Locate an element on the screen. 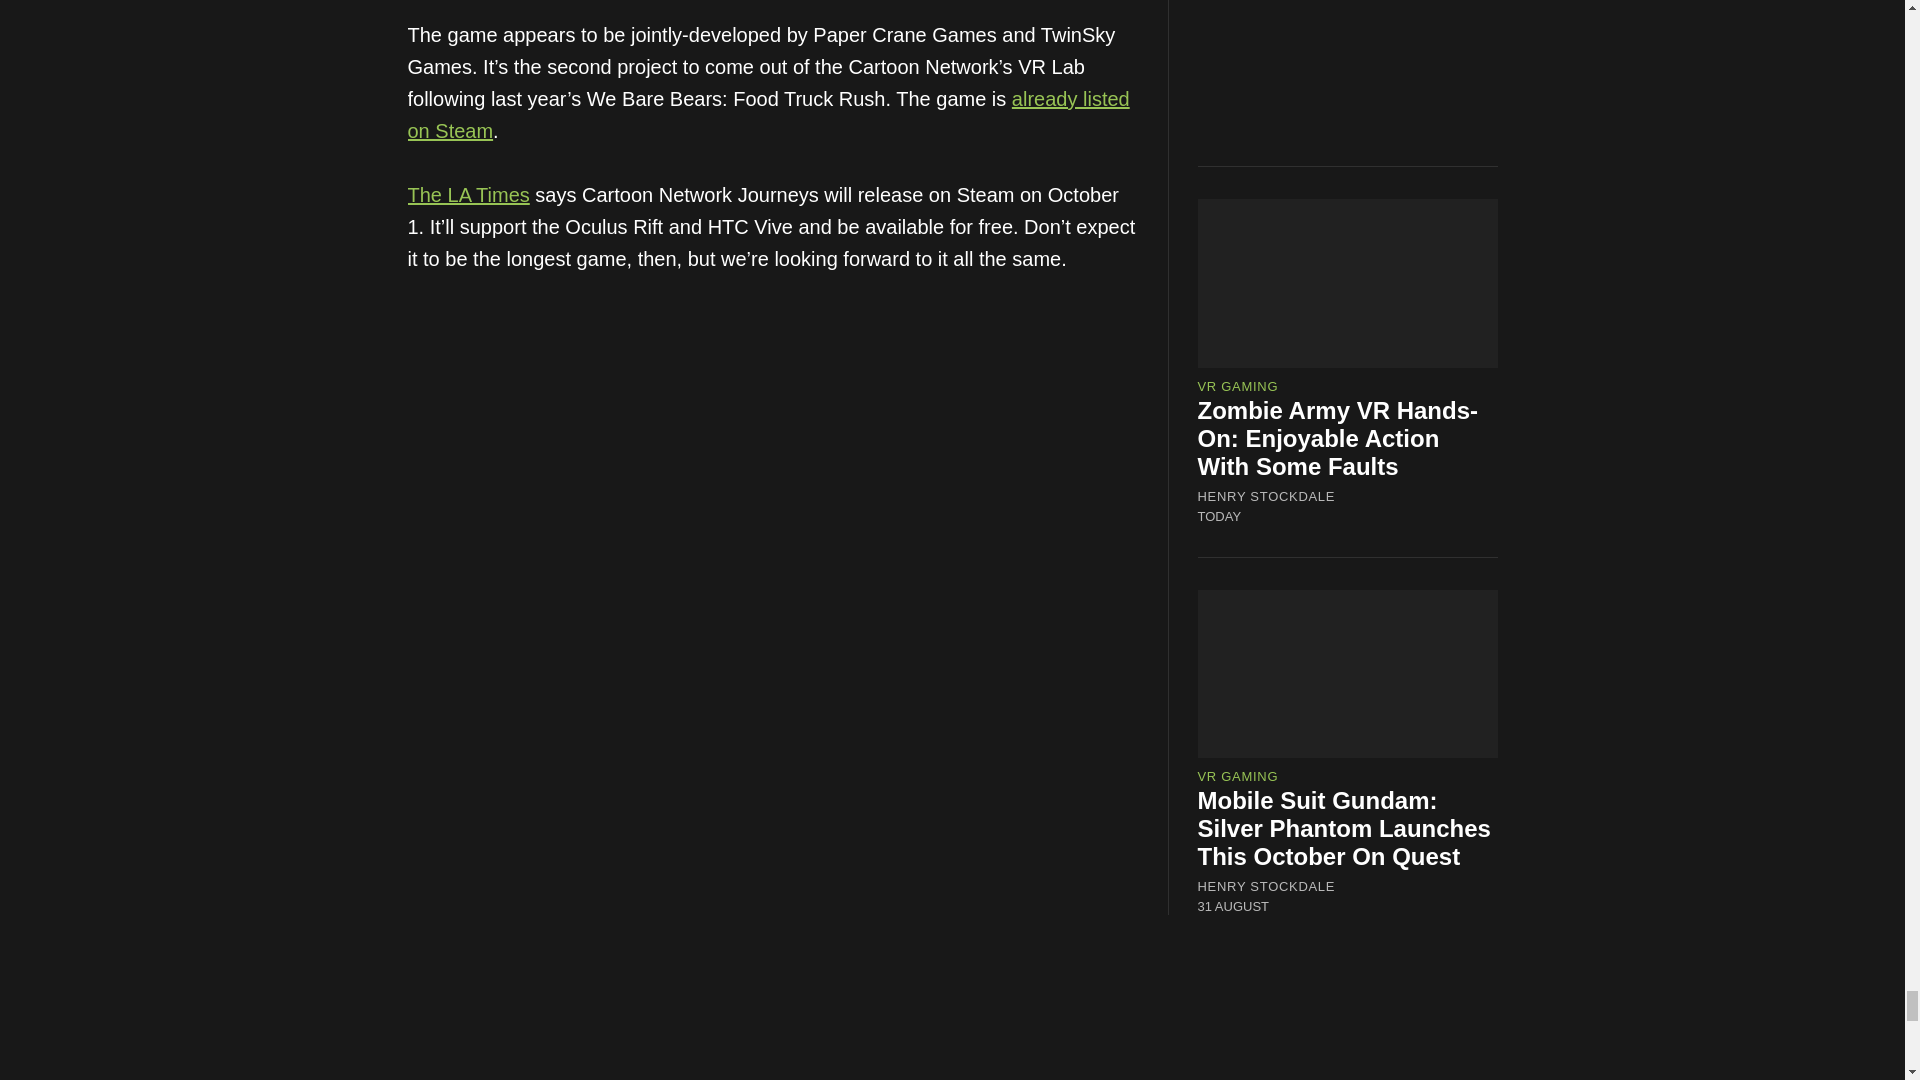 This screenshot has height=1080, width=1920. HENRY STOCKDALE is located at coordinates (1267, 496).